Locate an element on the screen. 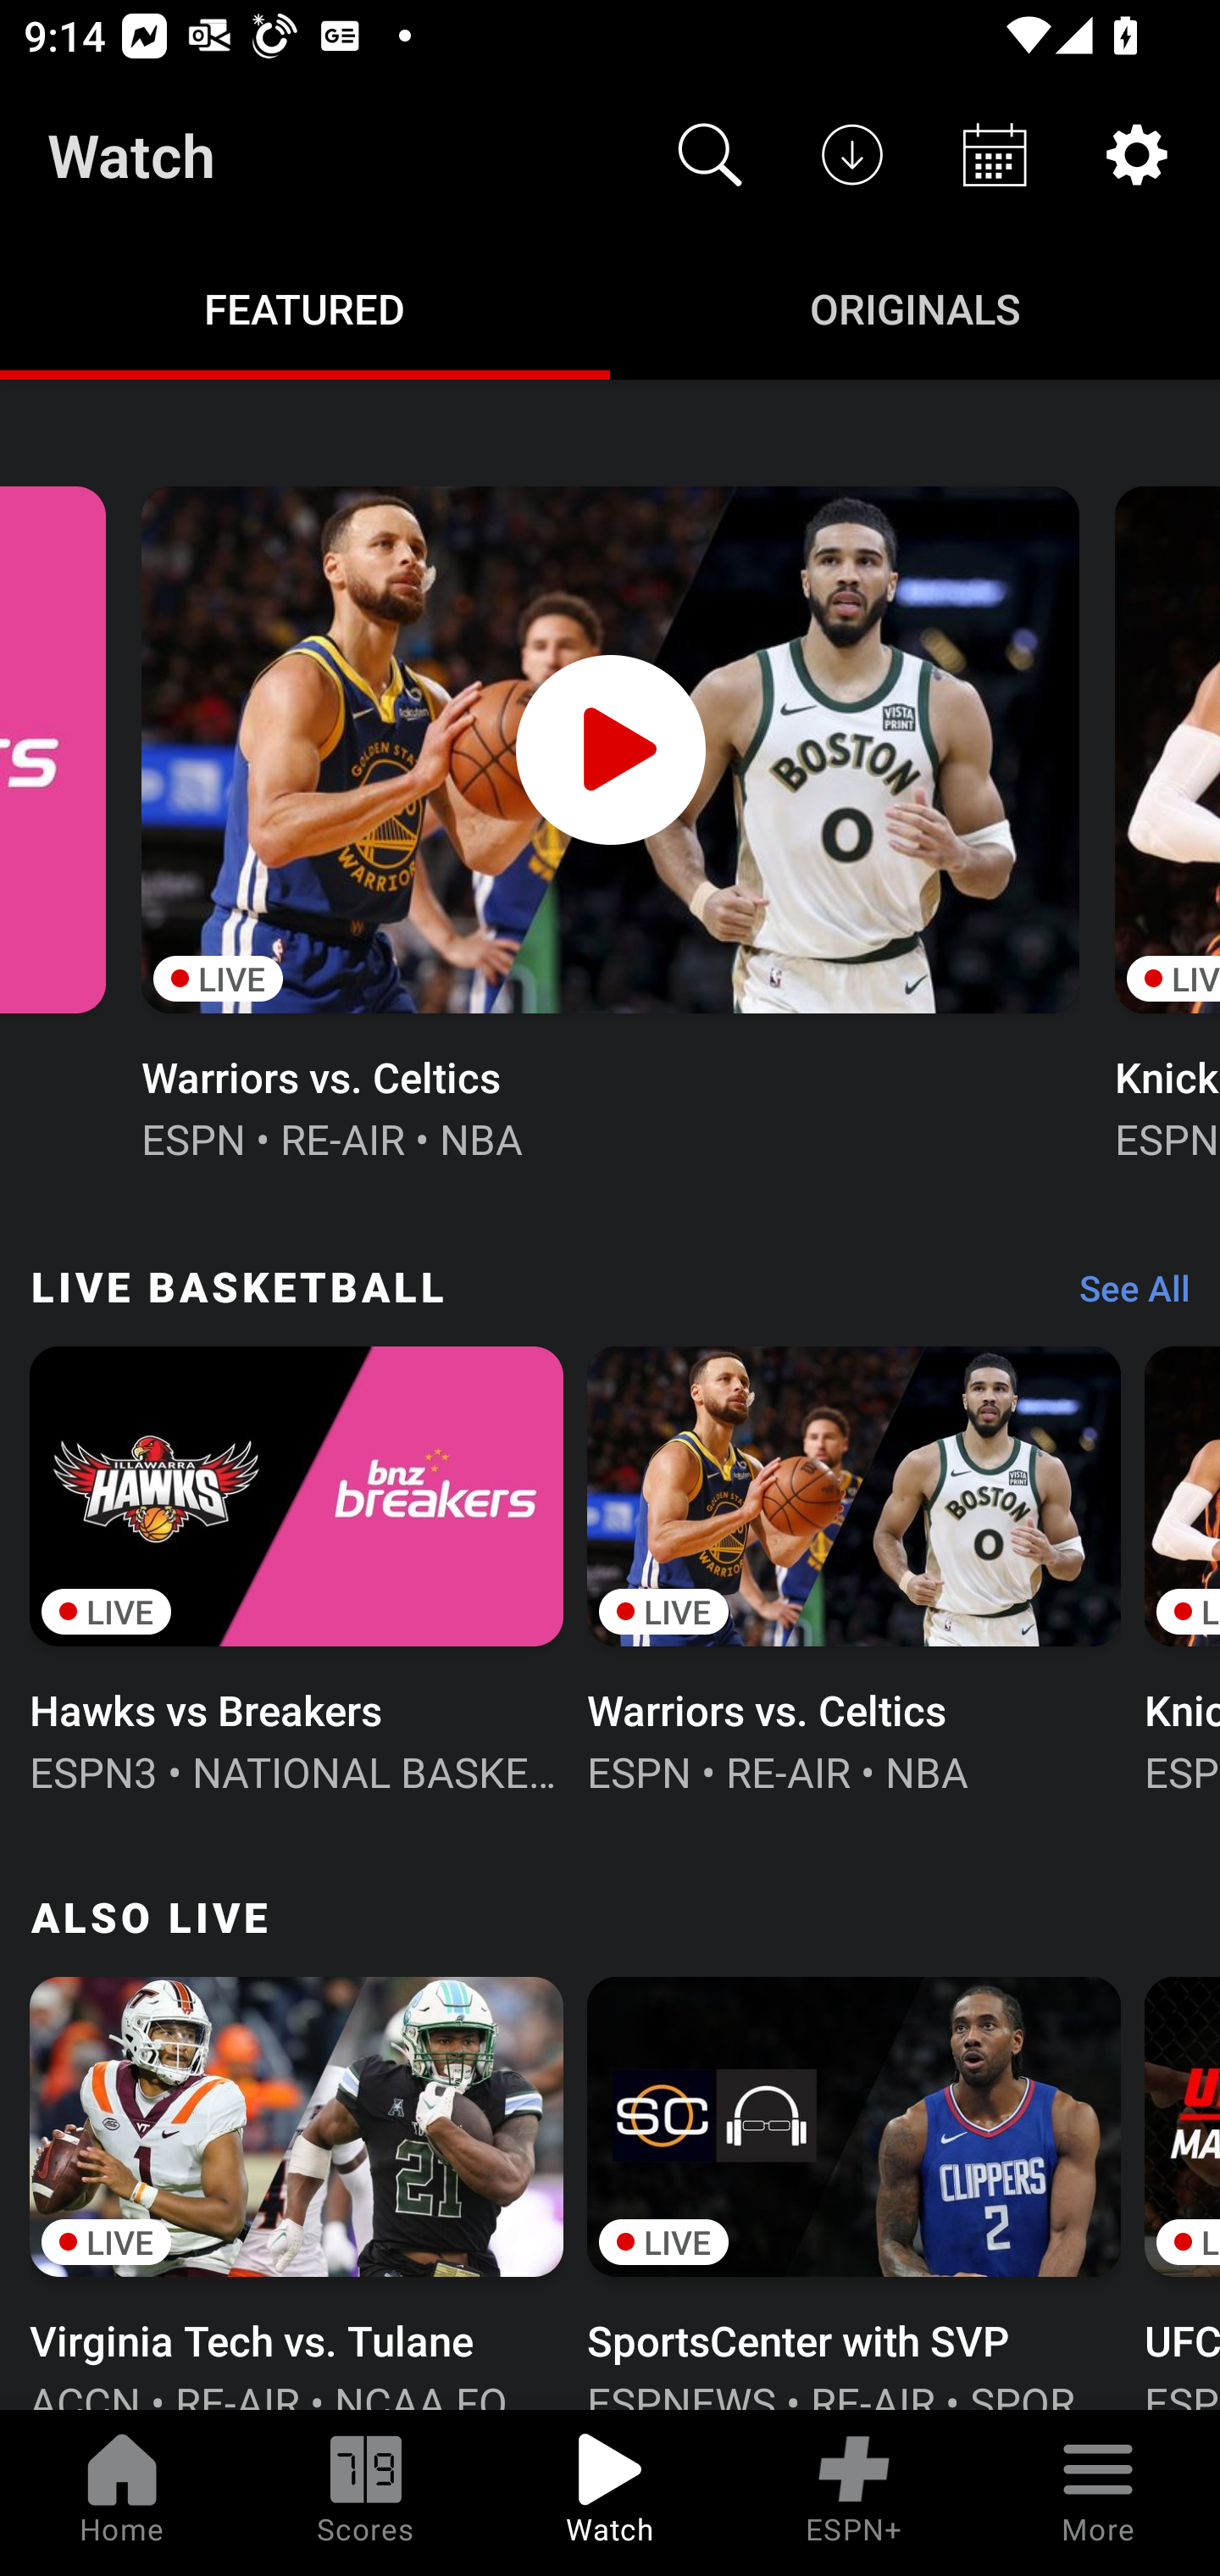  LIVE Warriors vs. Celtics ESPN • RE-AIR • NBA is located at coordinates (854, 1567).